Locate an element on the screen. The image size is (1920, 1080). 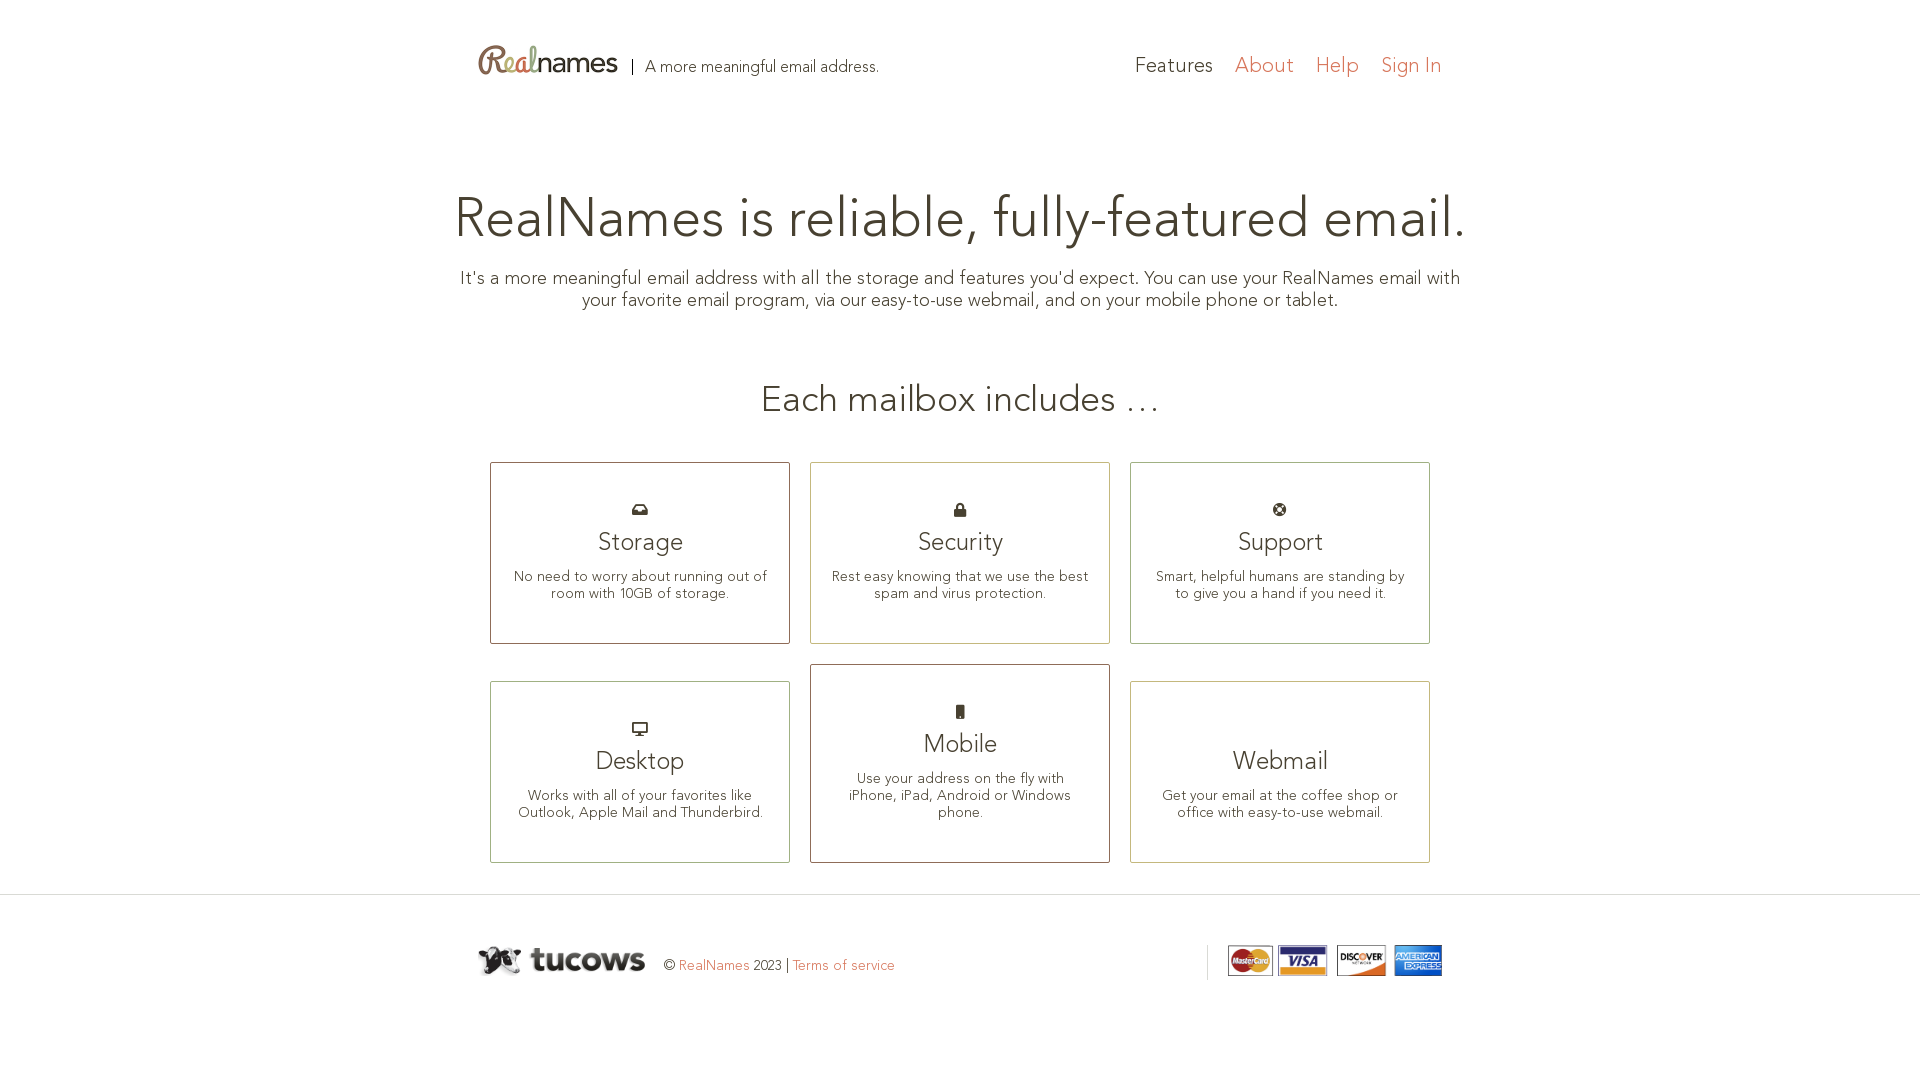
About is located at coordinates (1264, 67).